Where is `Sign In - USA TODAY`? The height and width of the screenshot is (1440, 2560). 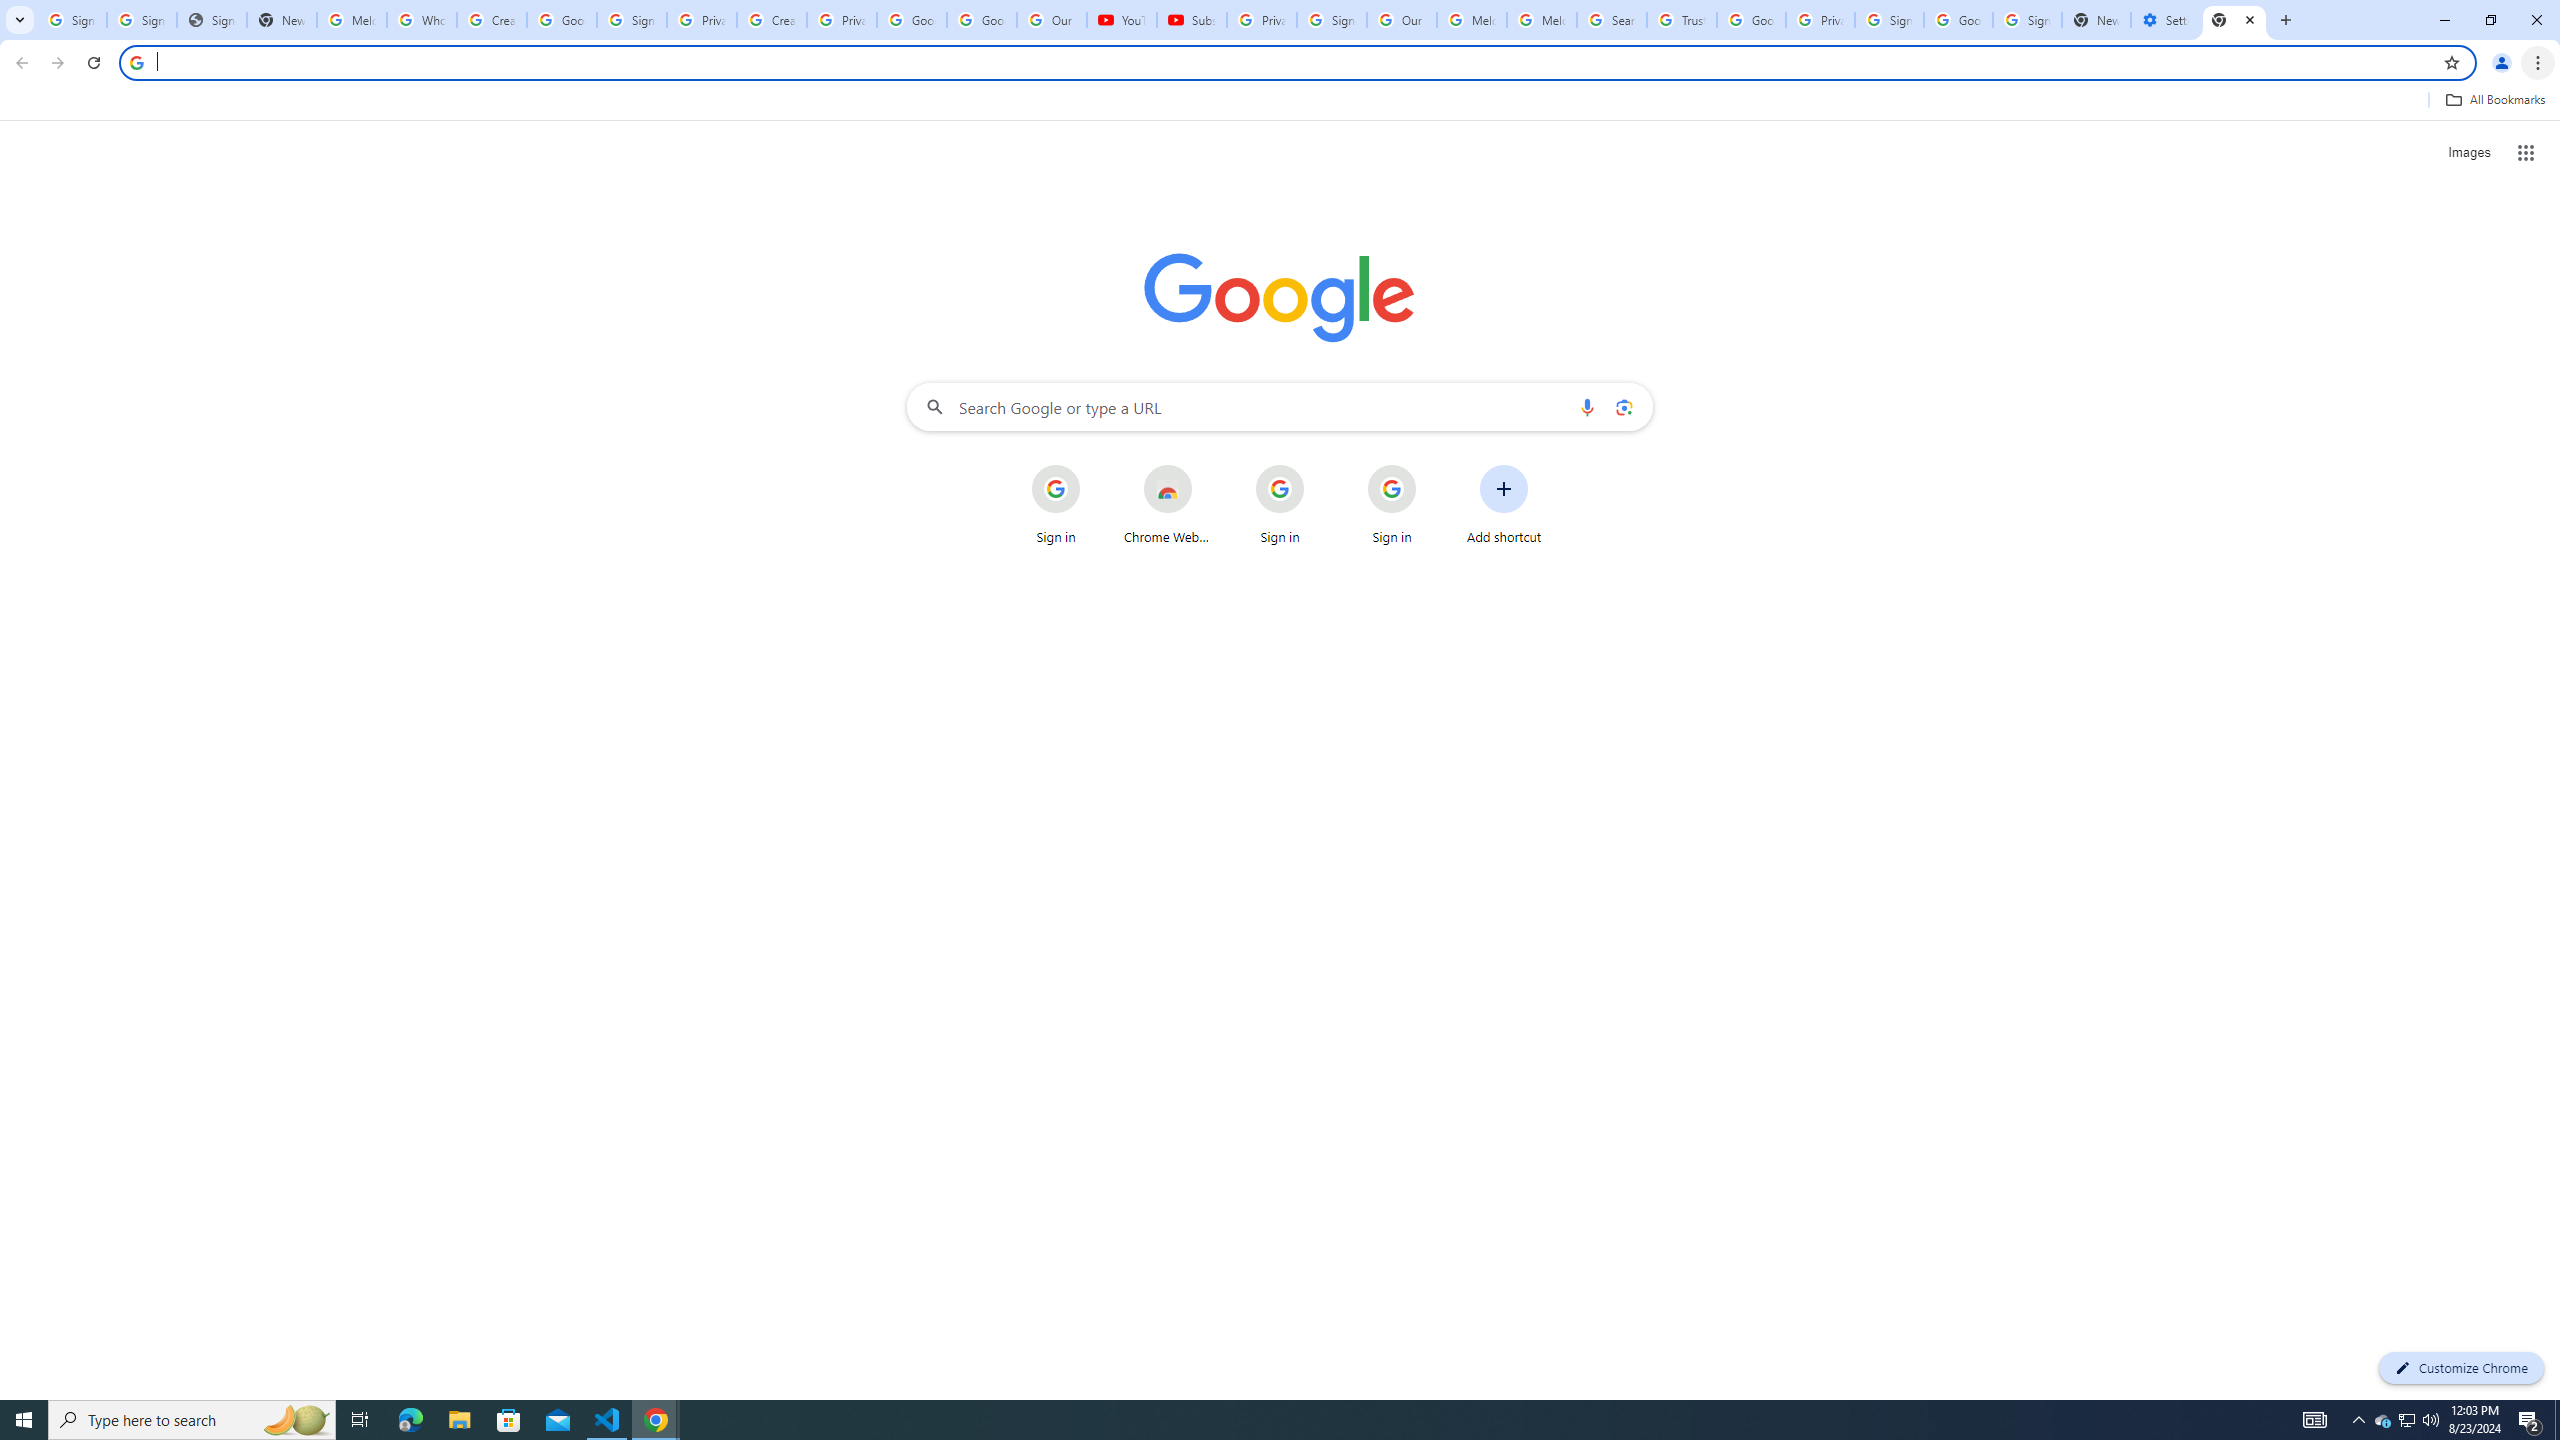
Sign In - USA TODAY is located at coordinates (212, 20).